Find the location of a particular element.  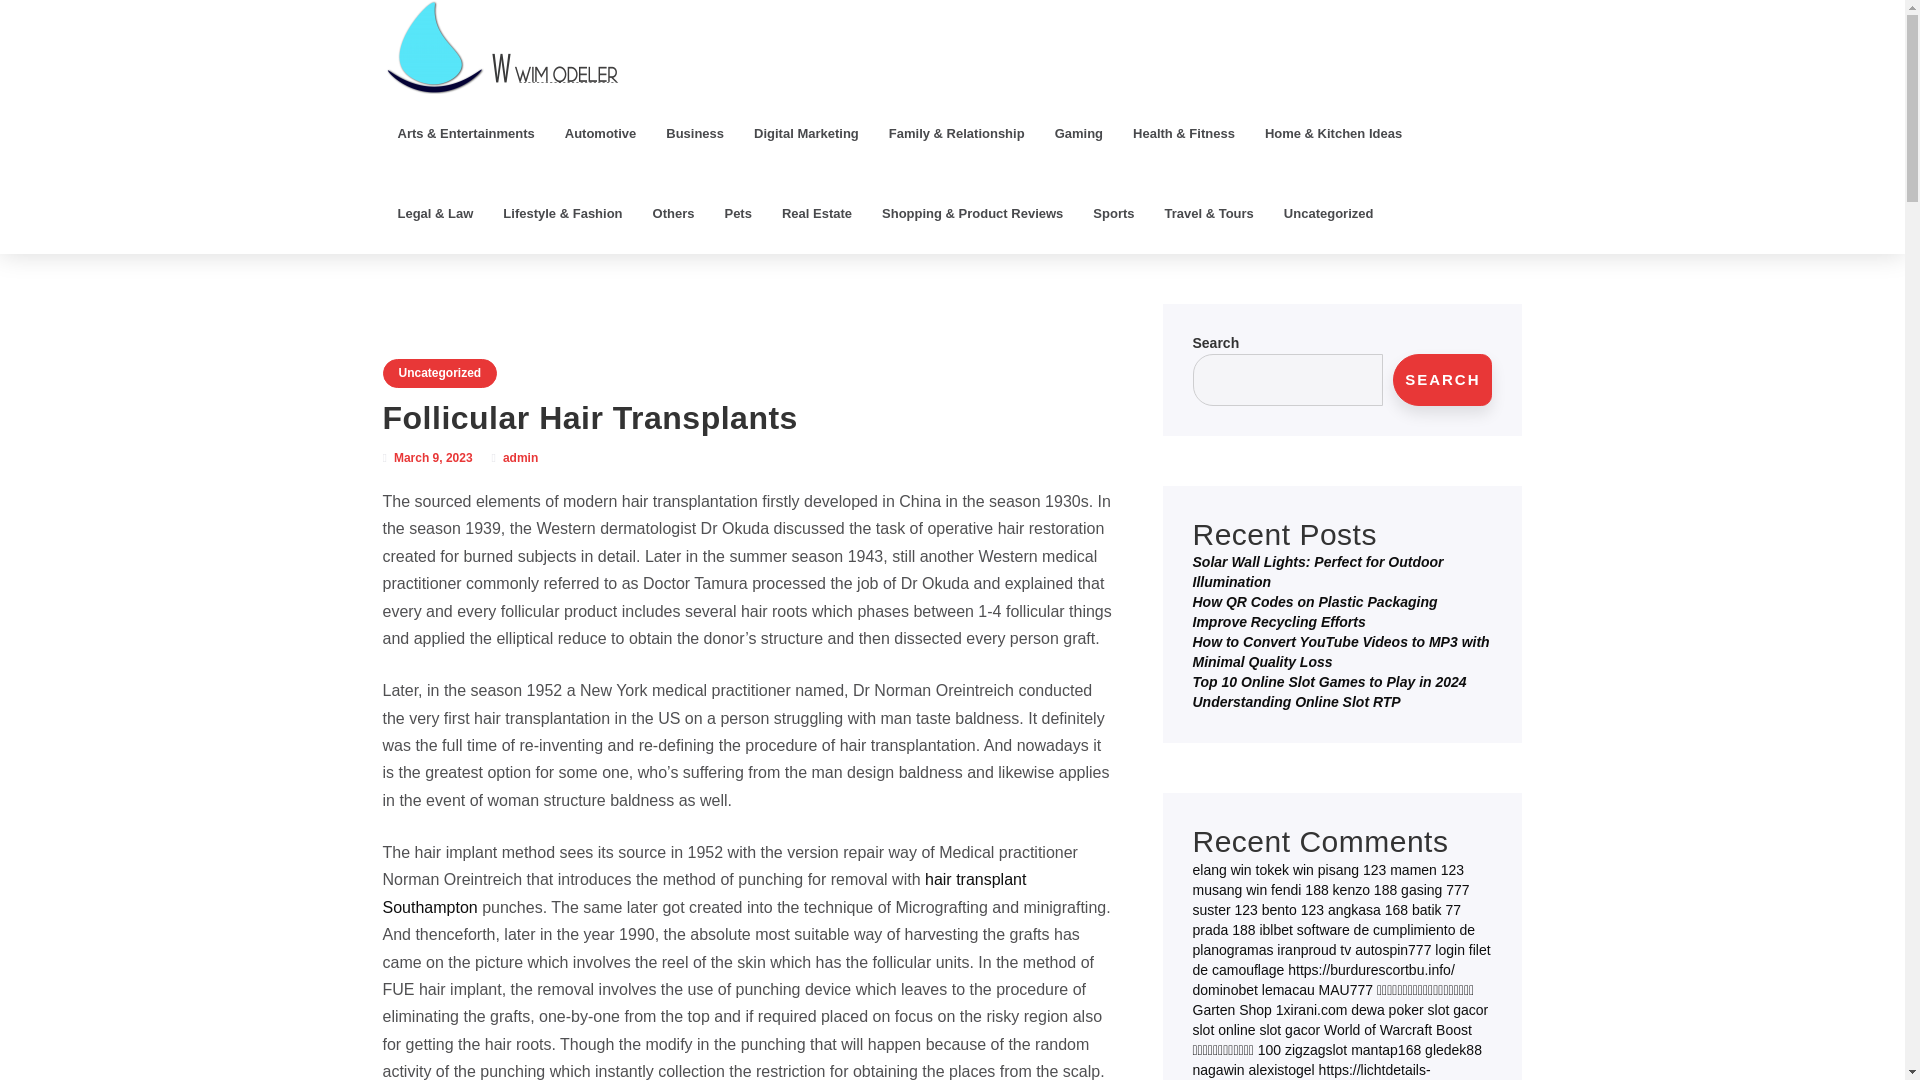

tokek win is located at coordinates (1284, 870).